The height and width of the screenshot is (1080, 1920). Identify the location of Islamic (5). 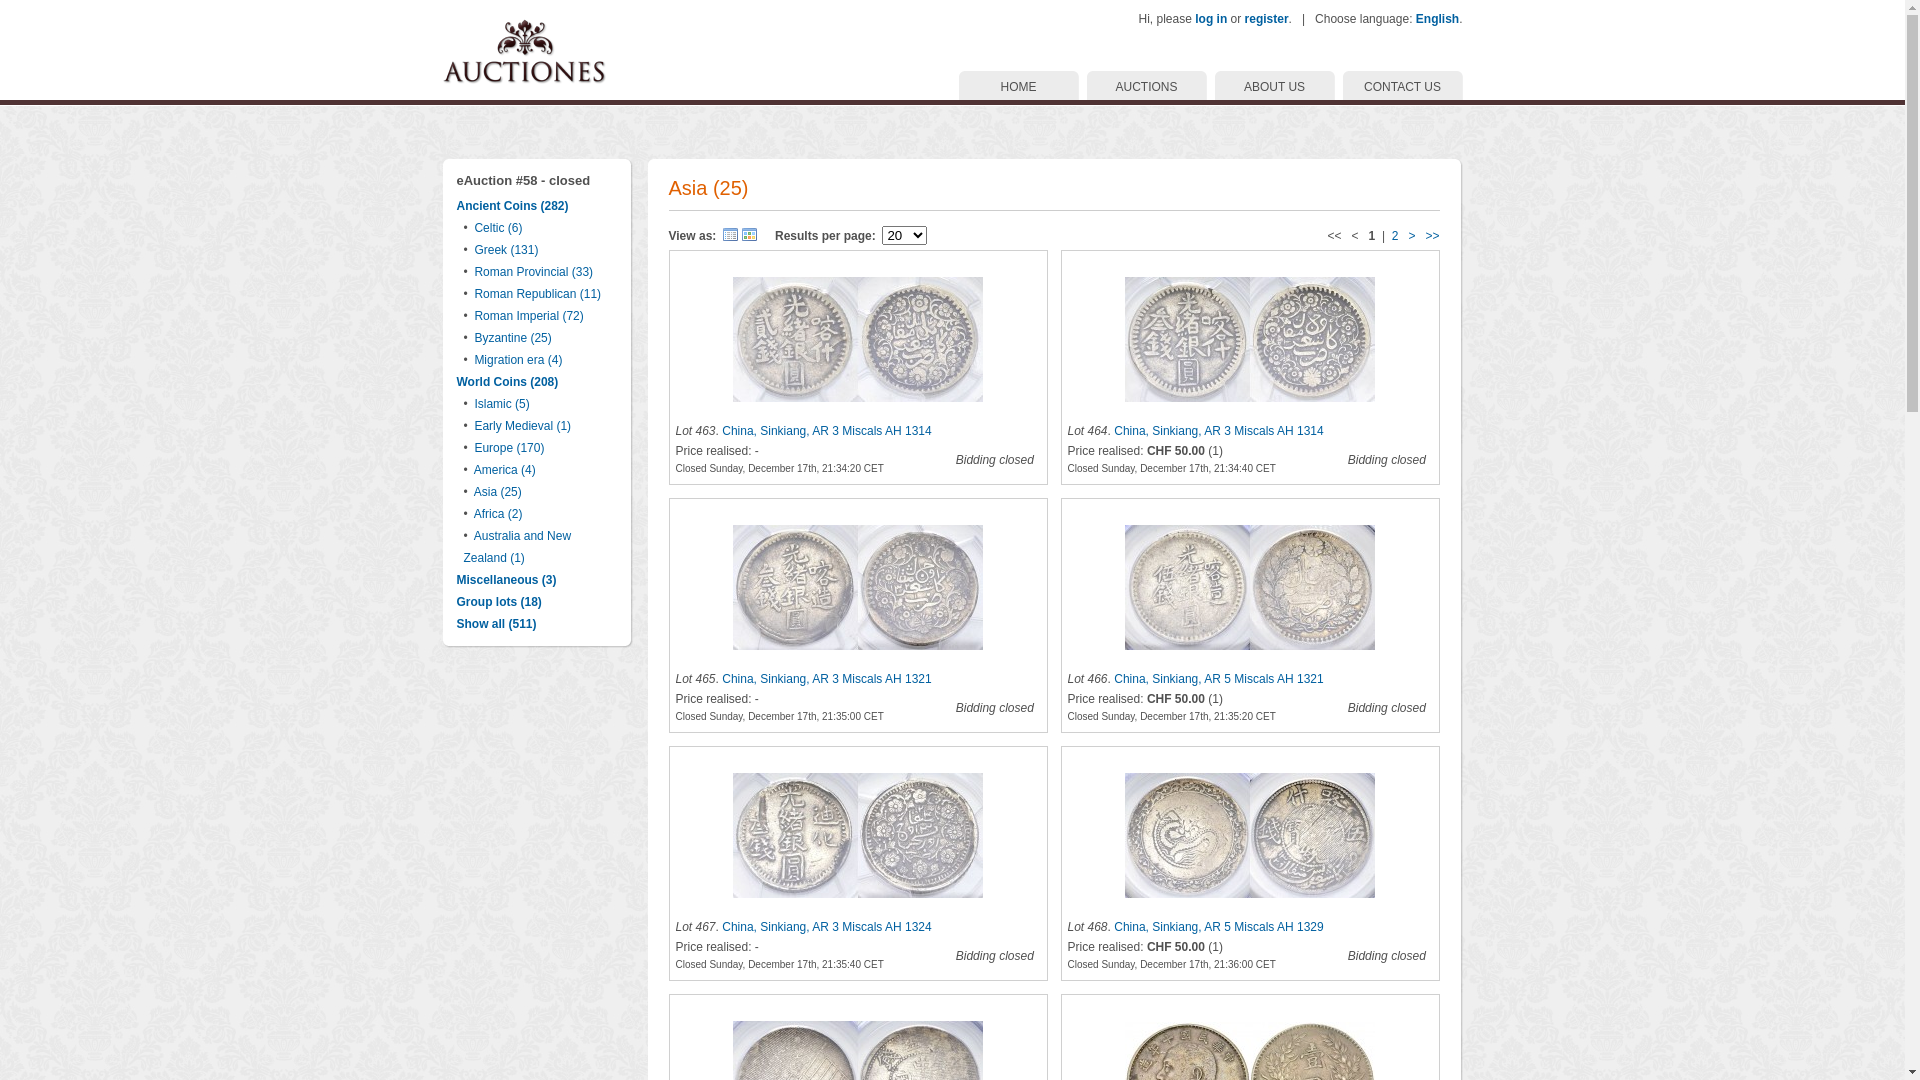
(502, 404).